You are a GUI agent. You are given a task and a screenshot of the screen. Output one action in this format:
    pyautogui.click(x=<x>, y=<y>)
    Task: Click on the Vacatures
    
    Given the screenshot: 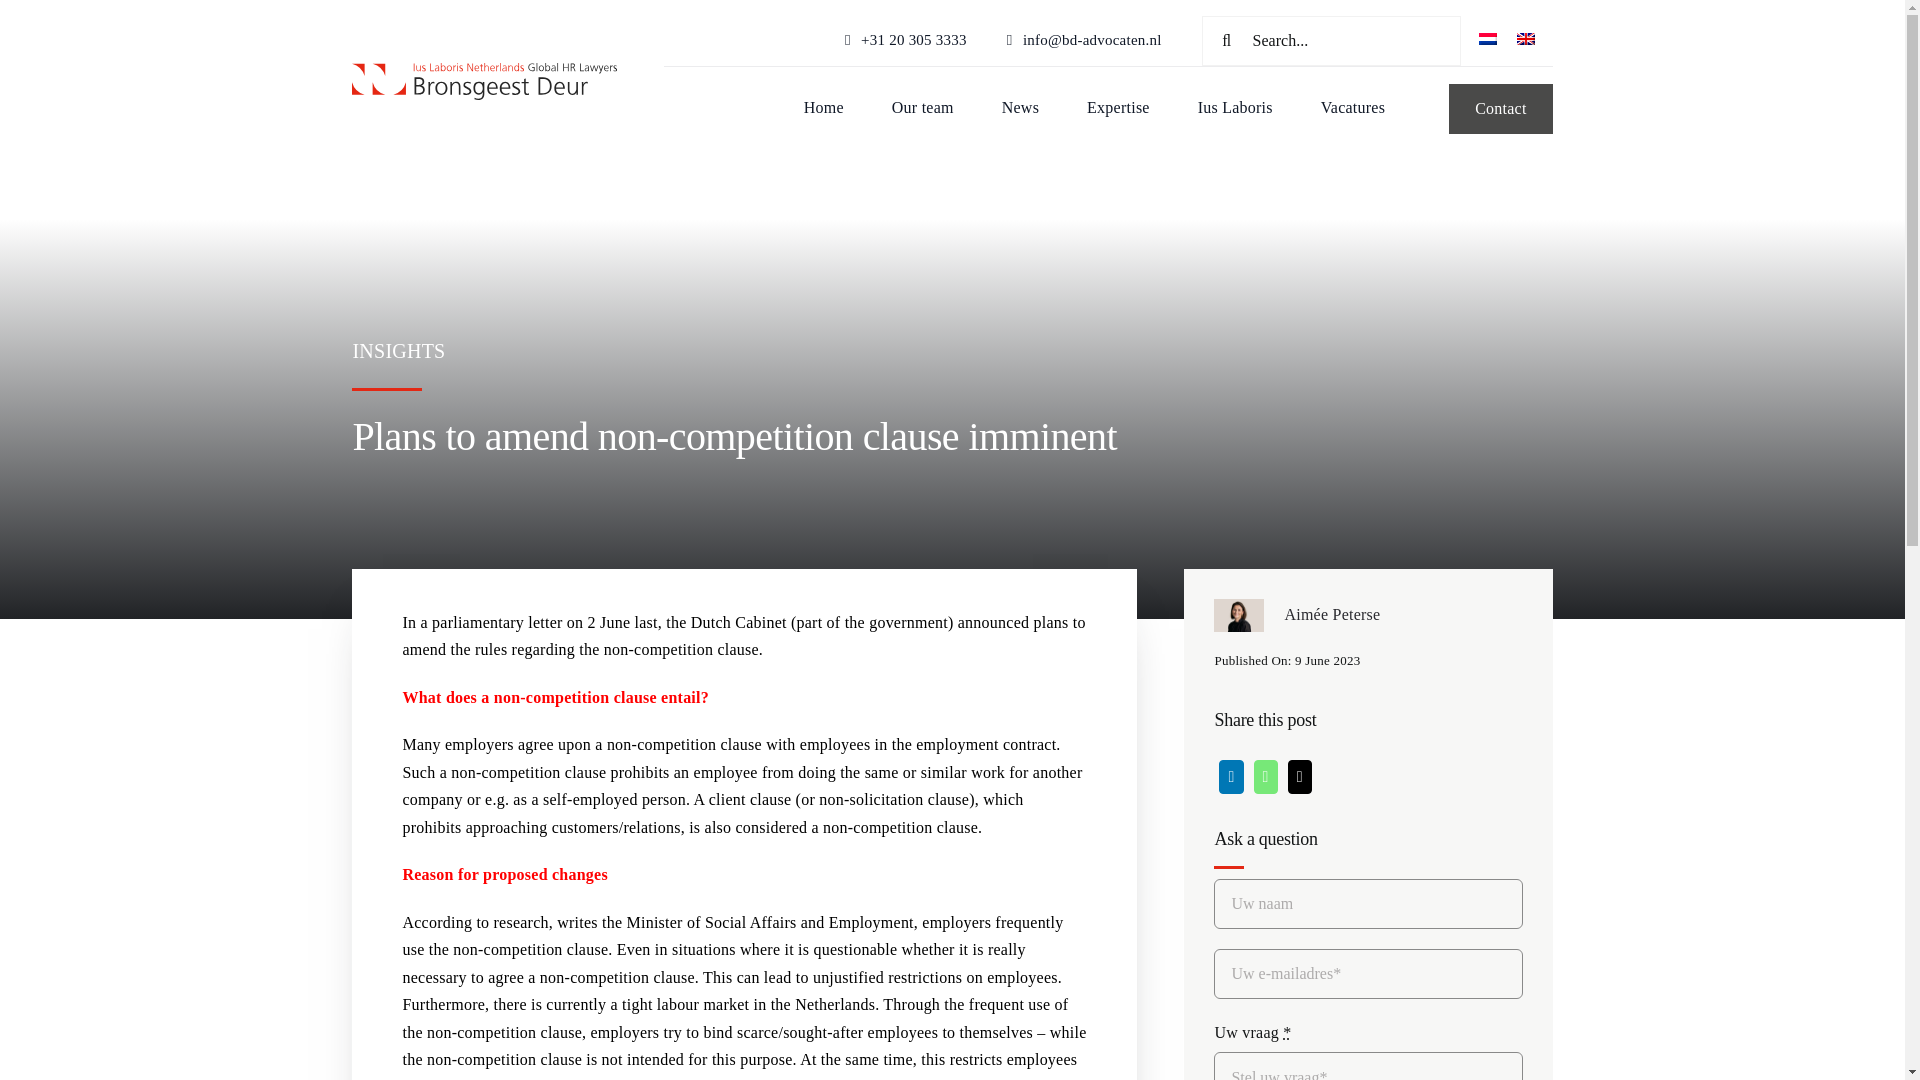 What is the action you would take?
    pyautogui.click(x=1352, y=109)
    